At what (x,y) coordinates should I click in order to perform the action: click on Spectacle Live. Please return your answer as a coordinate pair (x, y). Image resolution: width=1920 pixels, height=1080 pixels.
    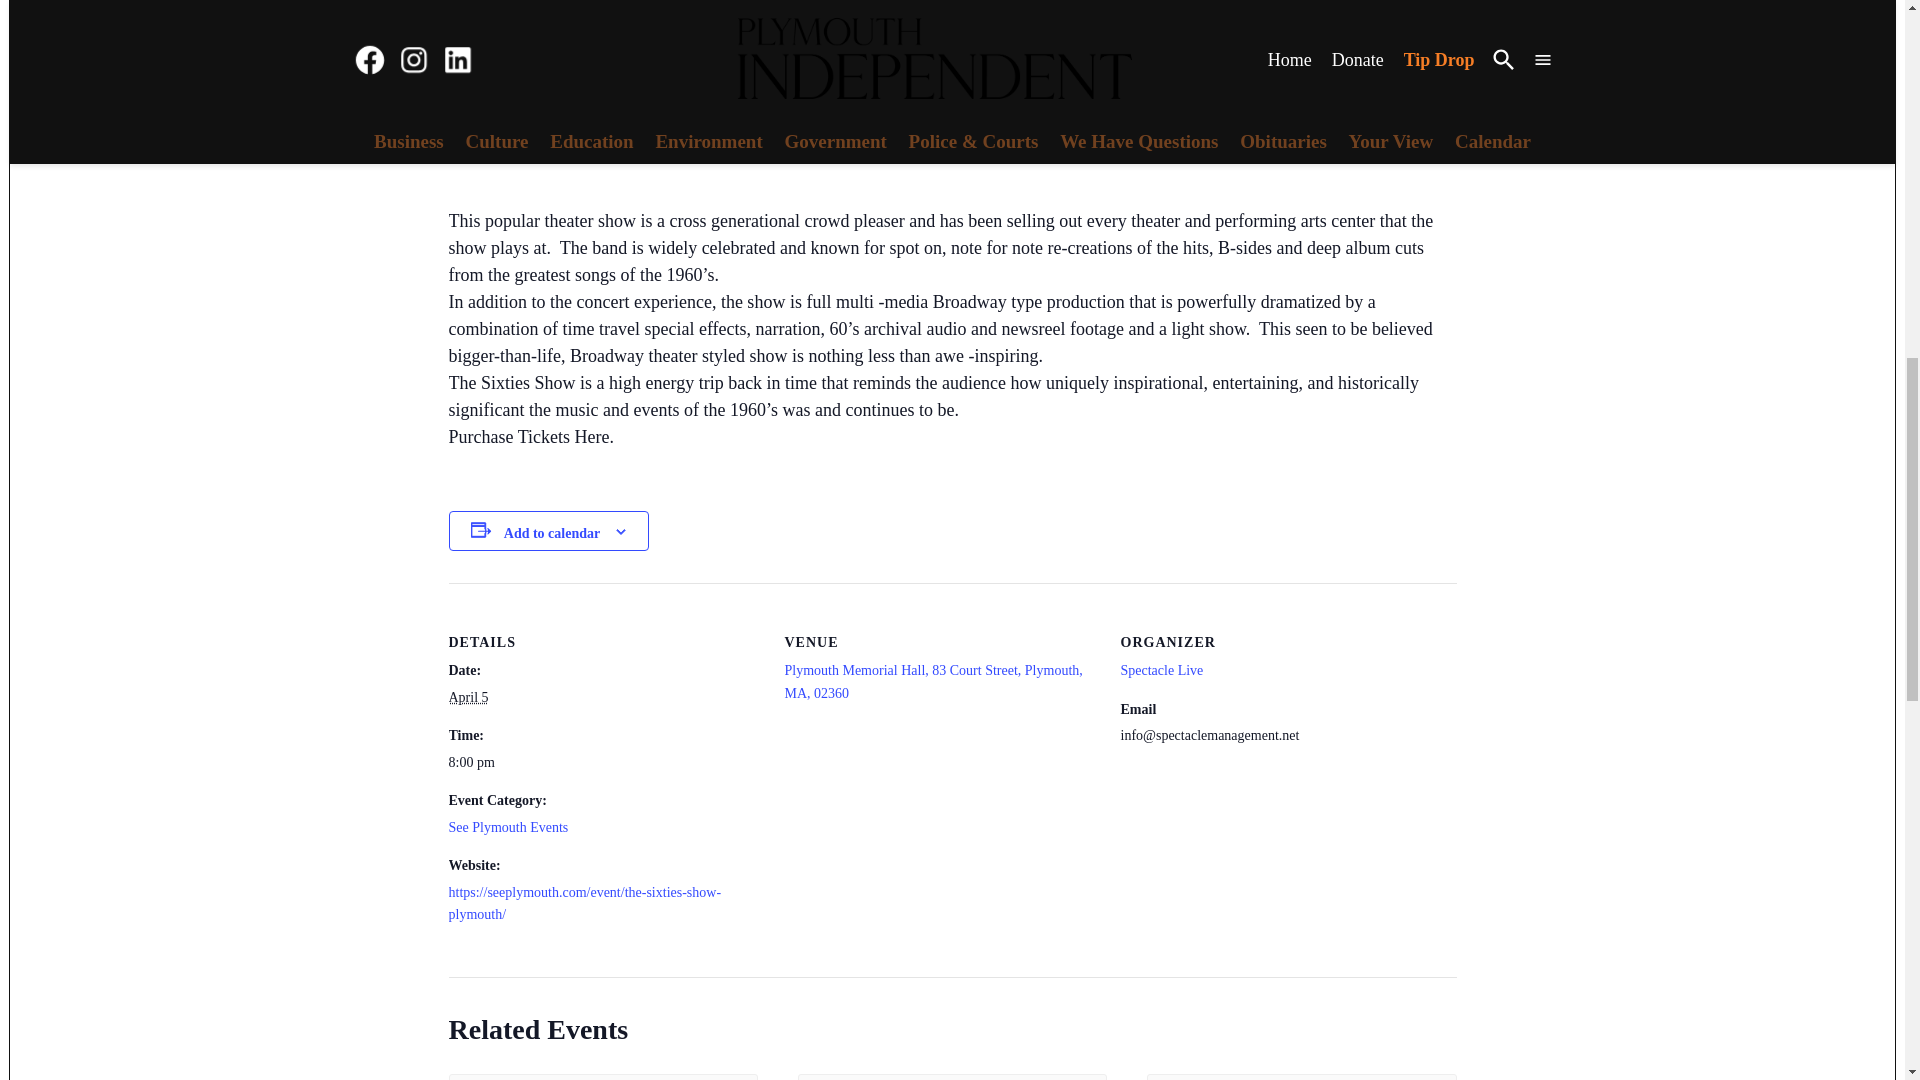
    Looking at the image, I should click on (1161, 670).